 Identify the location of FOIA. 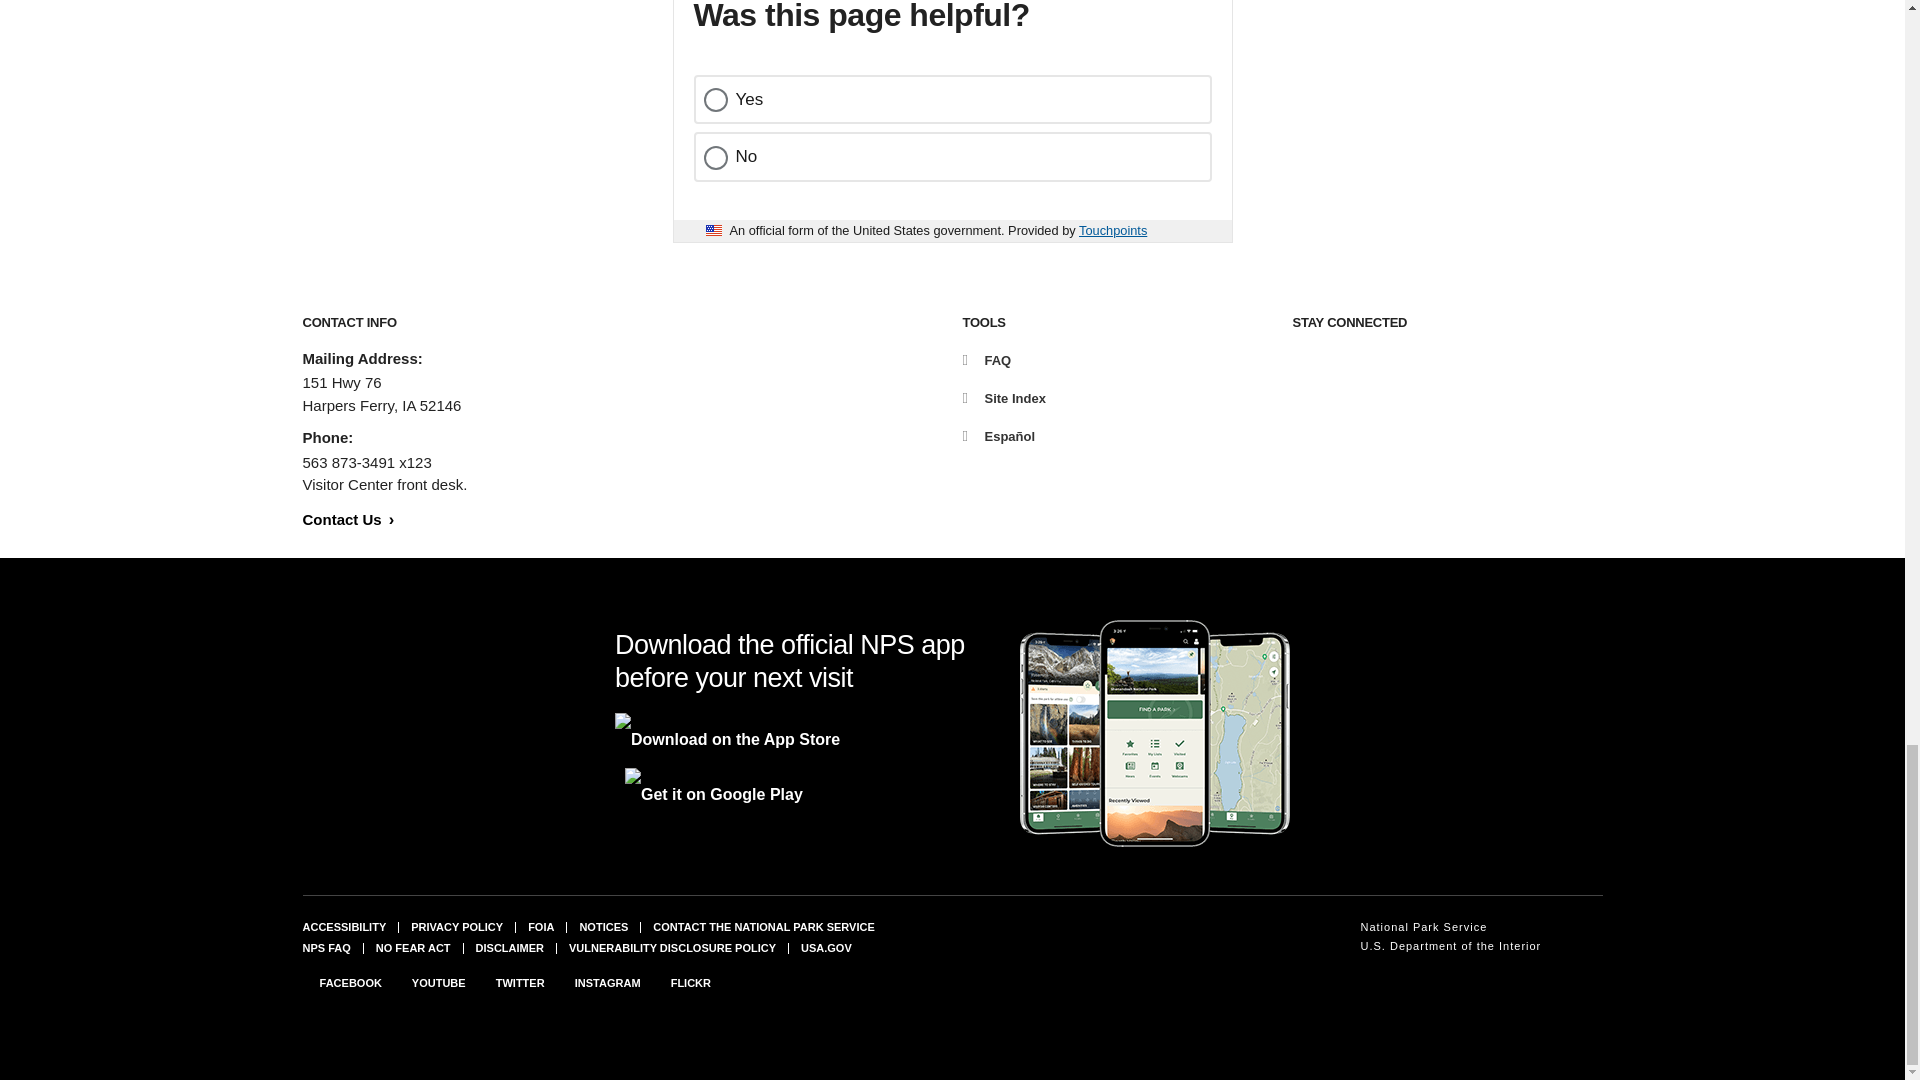
(541, 927).